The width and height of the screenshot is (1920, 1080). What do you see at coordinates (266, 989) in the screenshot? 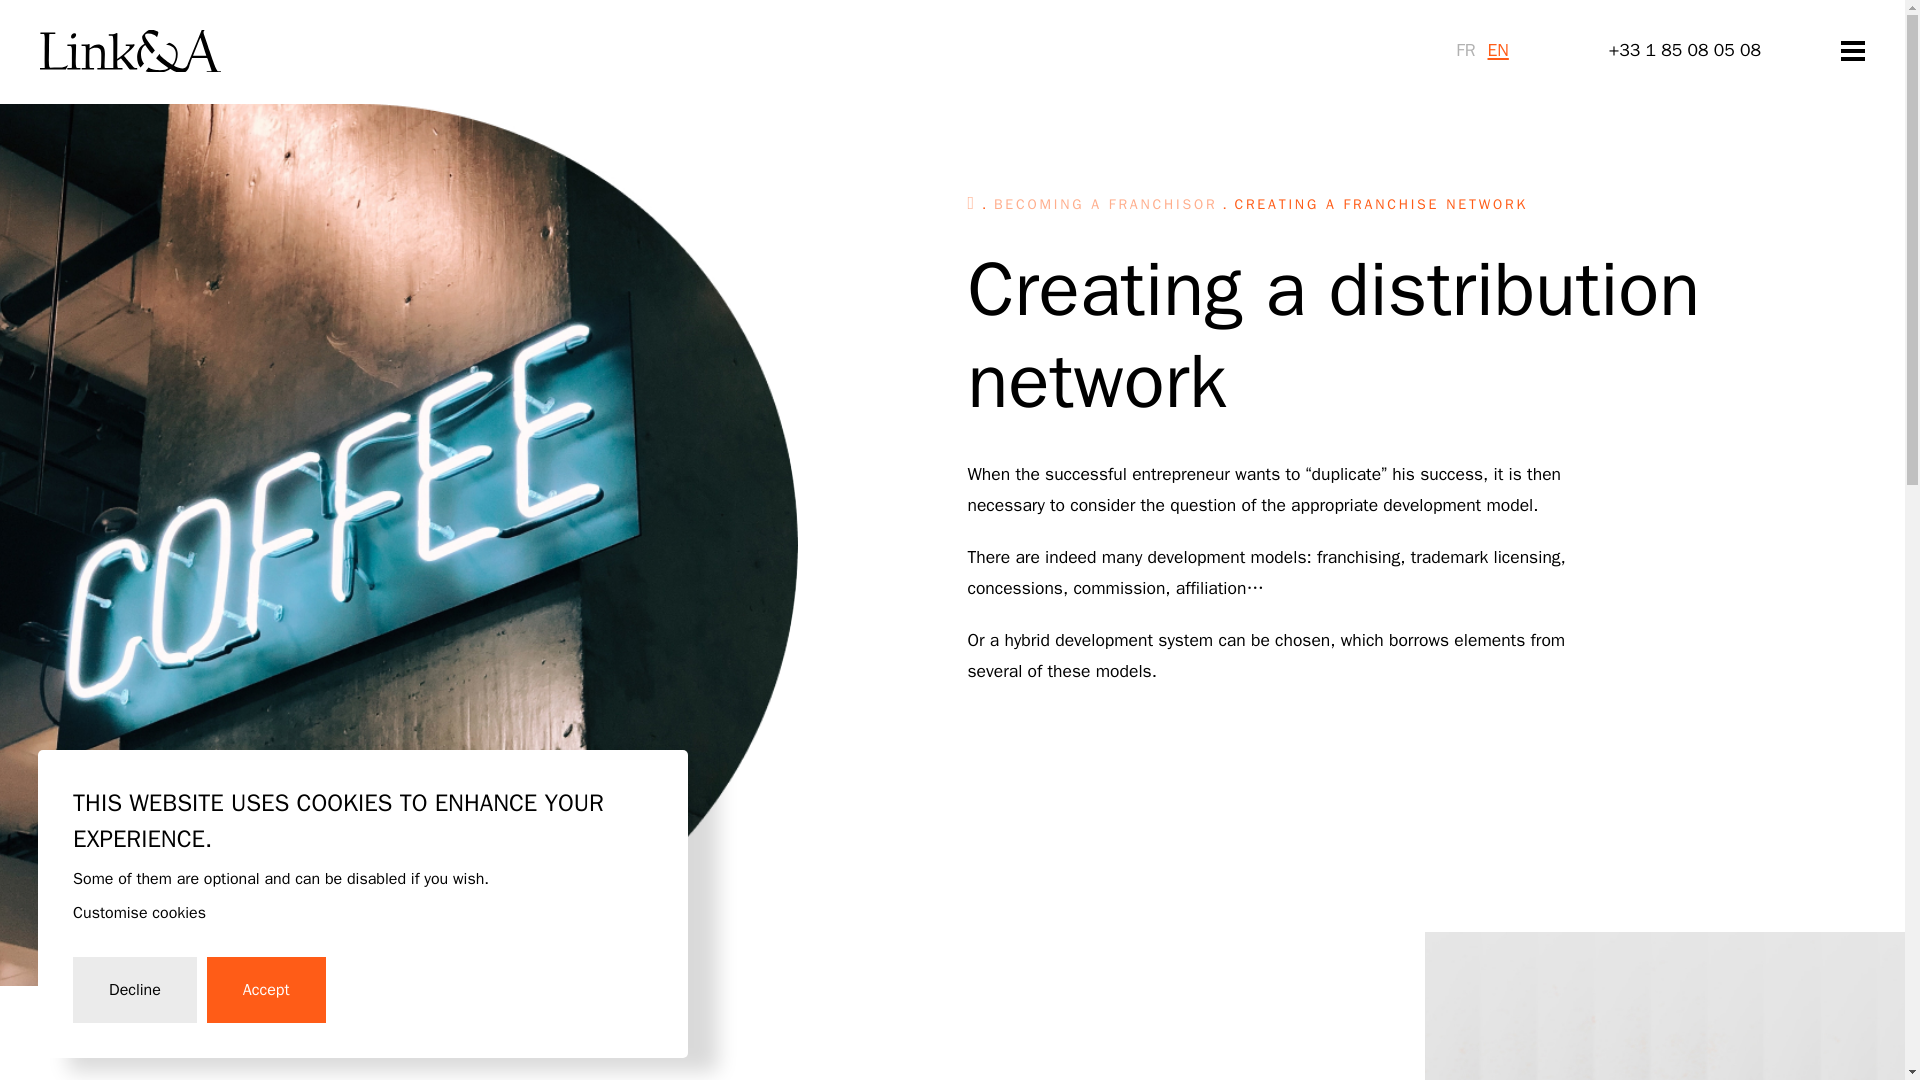
I see `Accept` at bounding box center [266, 989].